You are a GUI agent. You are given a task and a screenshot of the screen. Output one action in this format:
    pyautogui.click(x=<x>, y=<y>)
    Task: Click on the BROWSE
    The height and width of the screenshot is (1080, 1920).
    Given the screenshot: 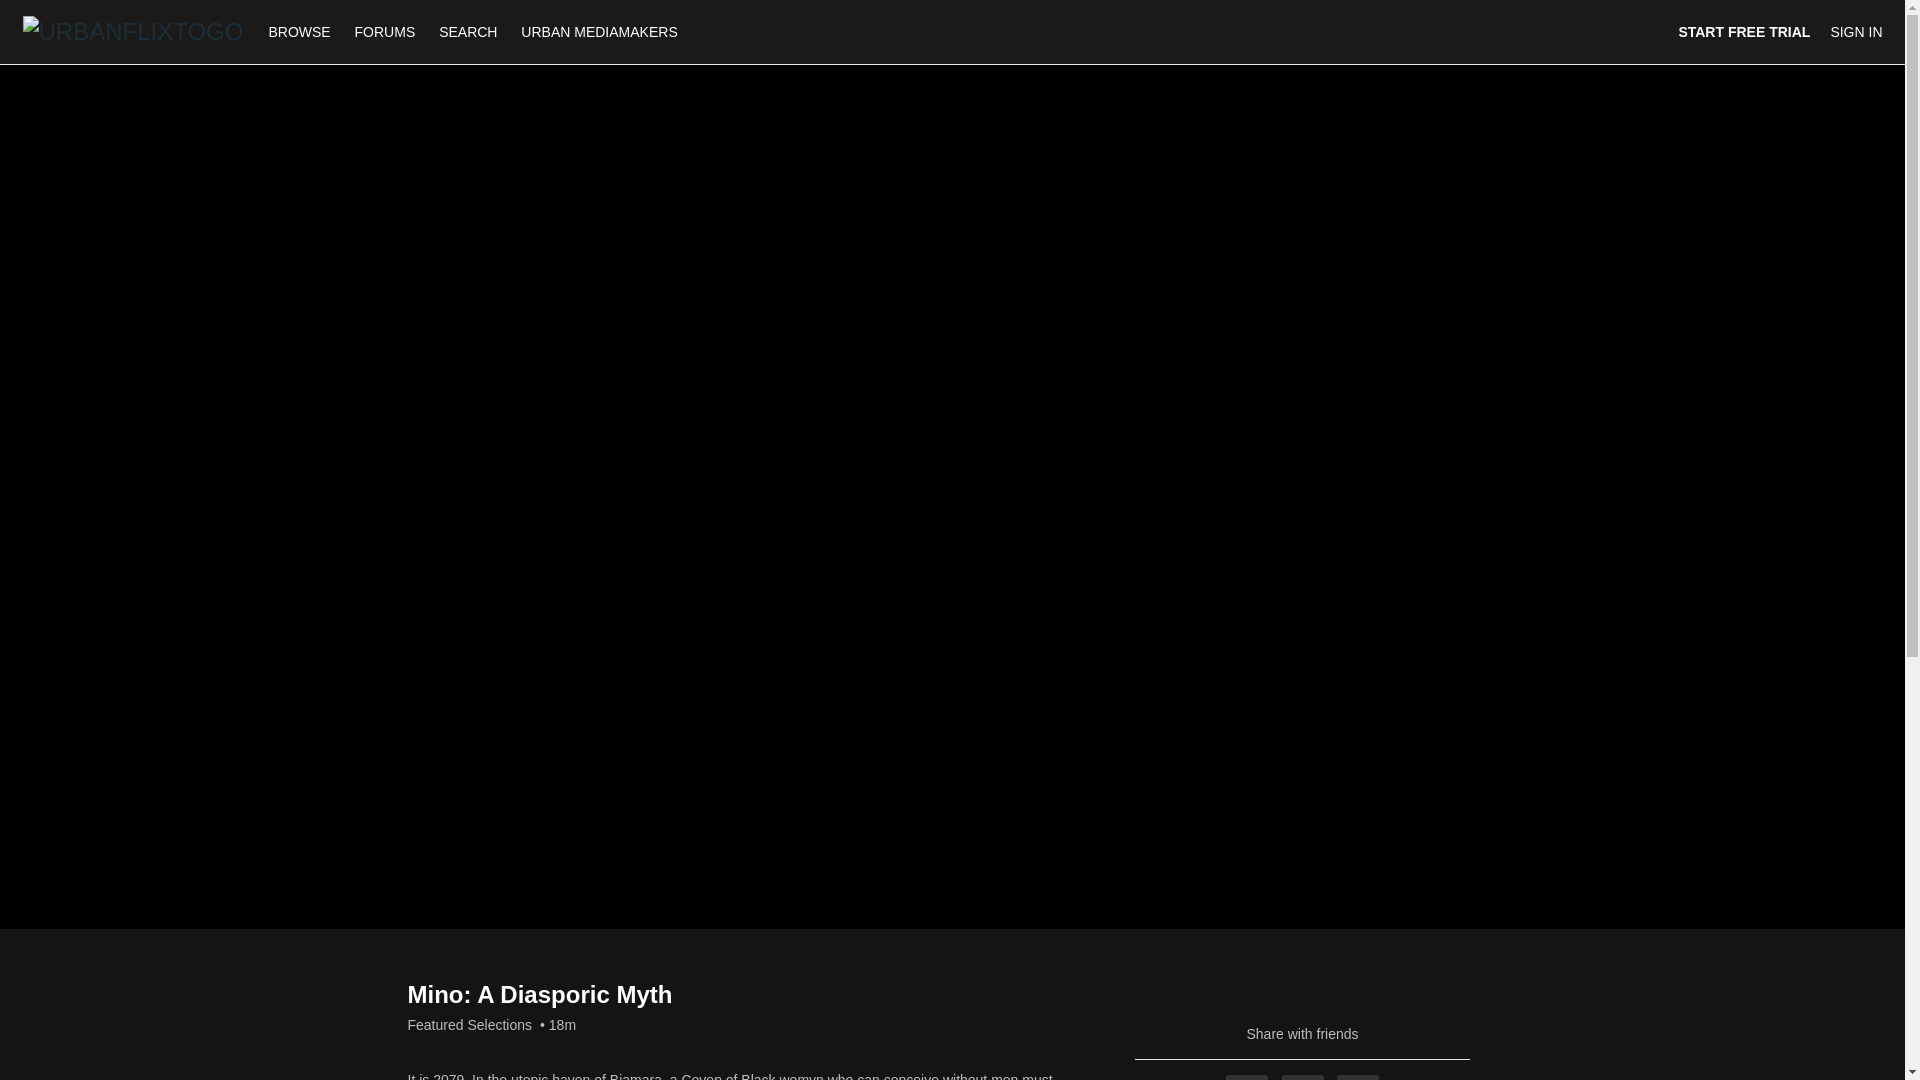 What is the action you would take?
    pyautogui.click(x=300, y=31)
    